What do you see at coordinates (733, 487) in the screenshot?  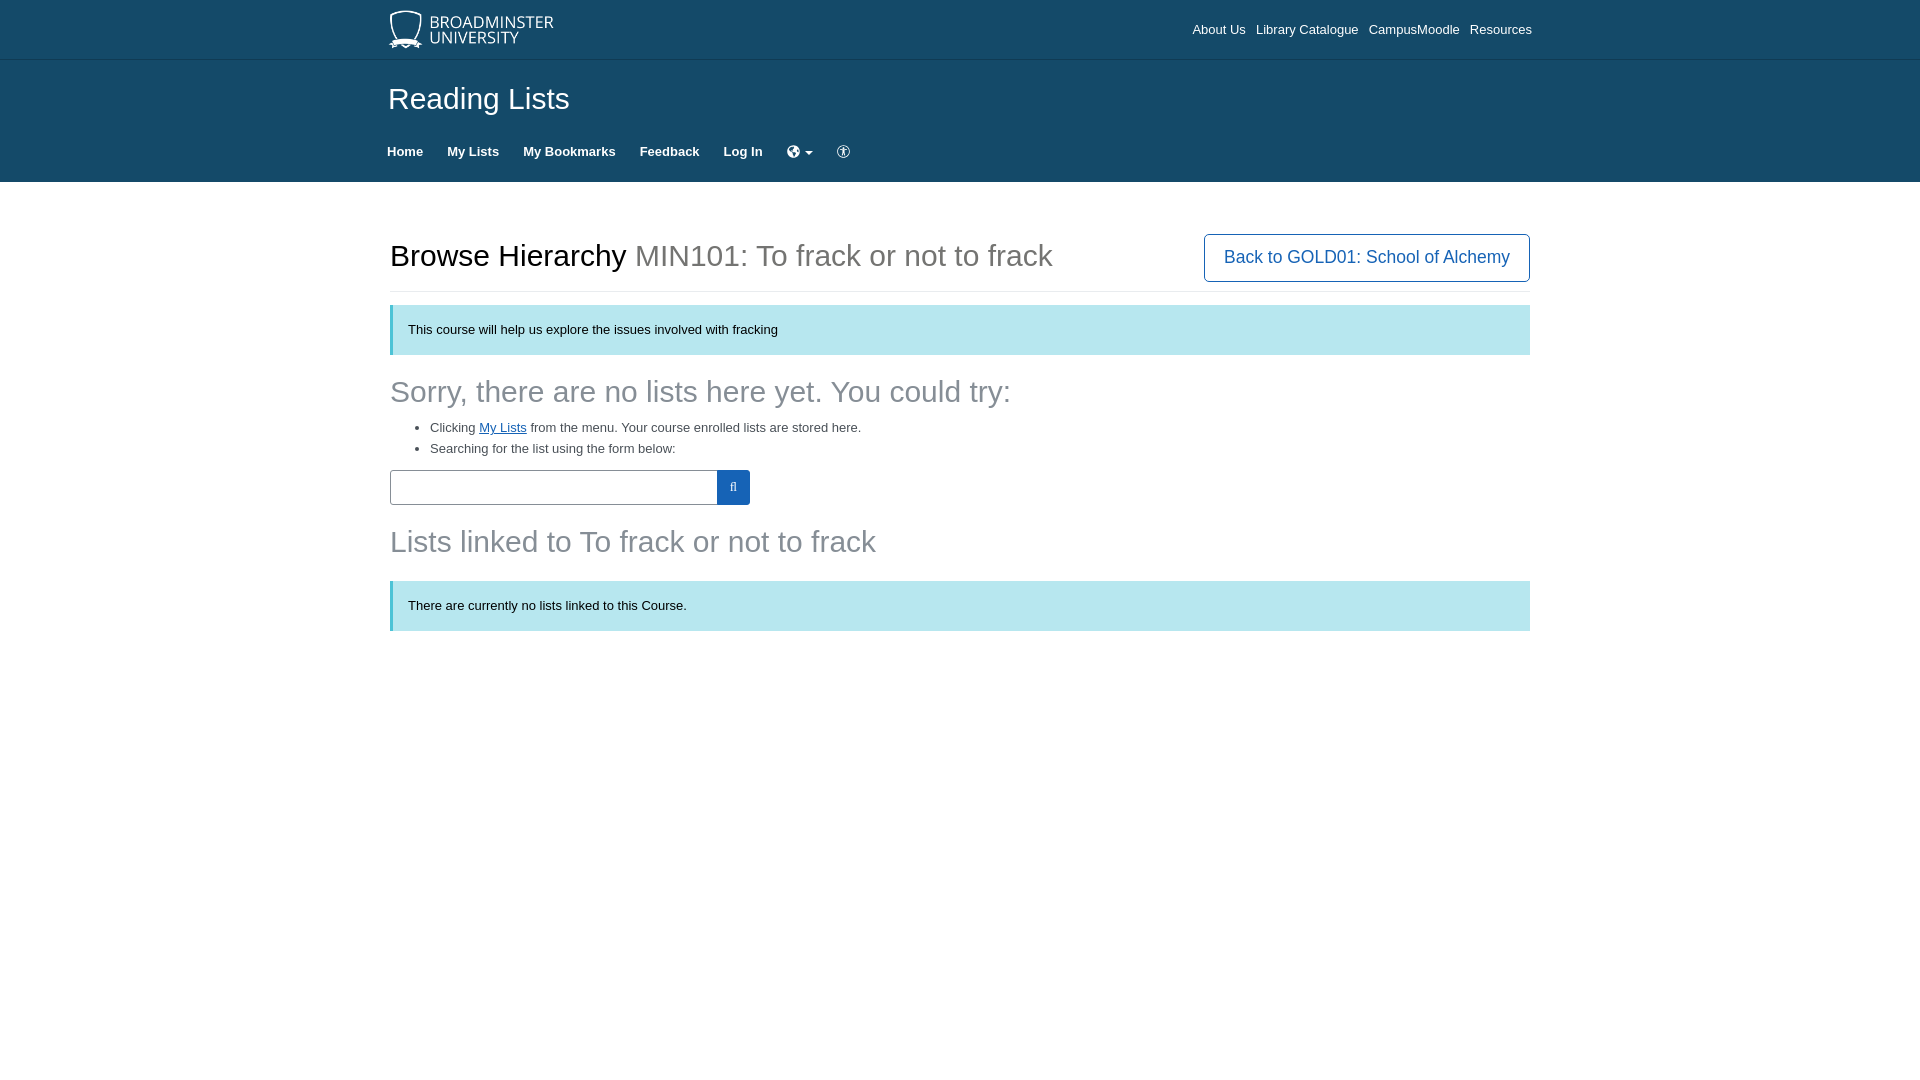 I see `Search` at bounding box center [733, 487].